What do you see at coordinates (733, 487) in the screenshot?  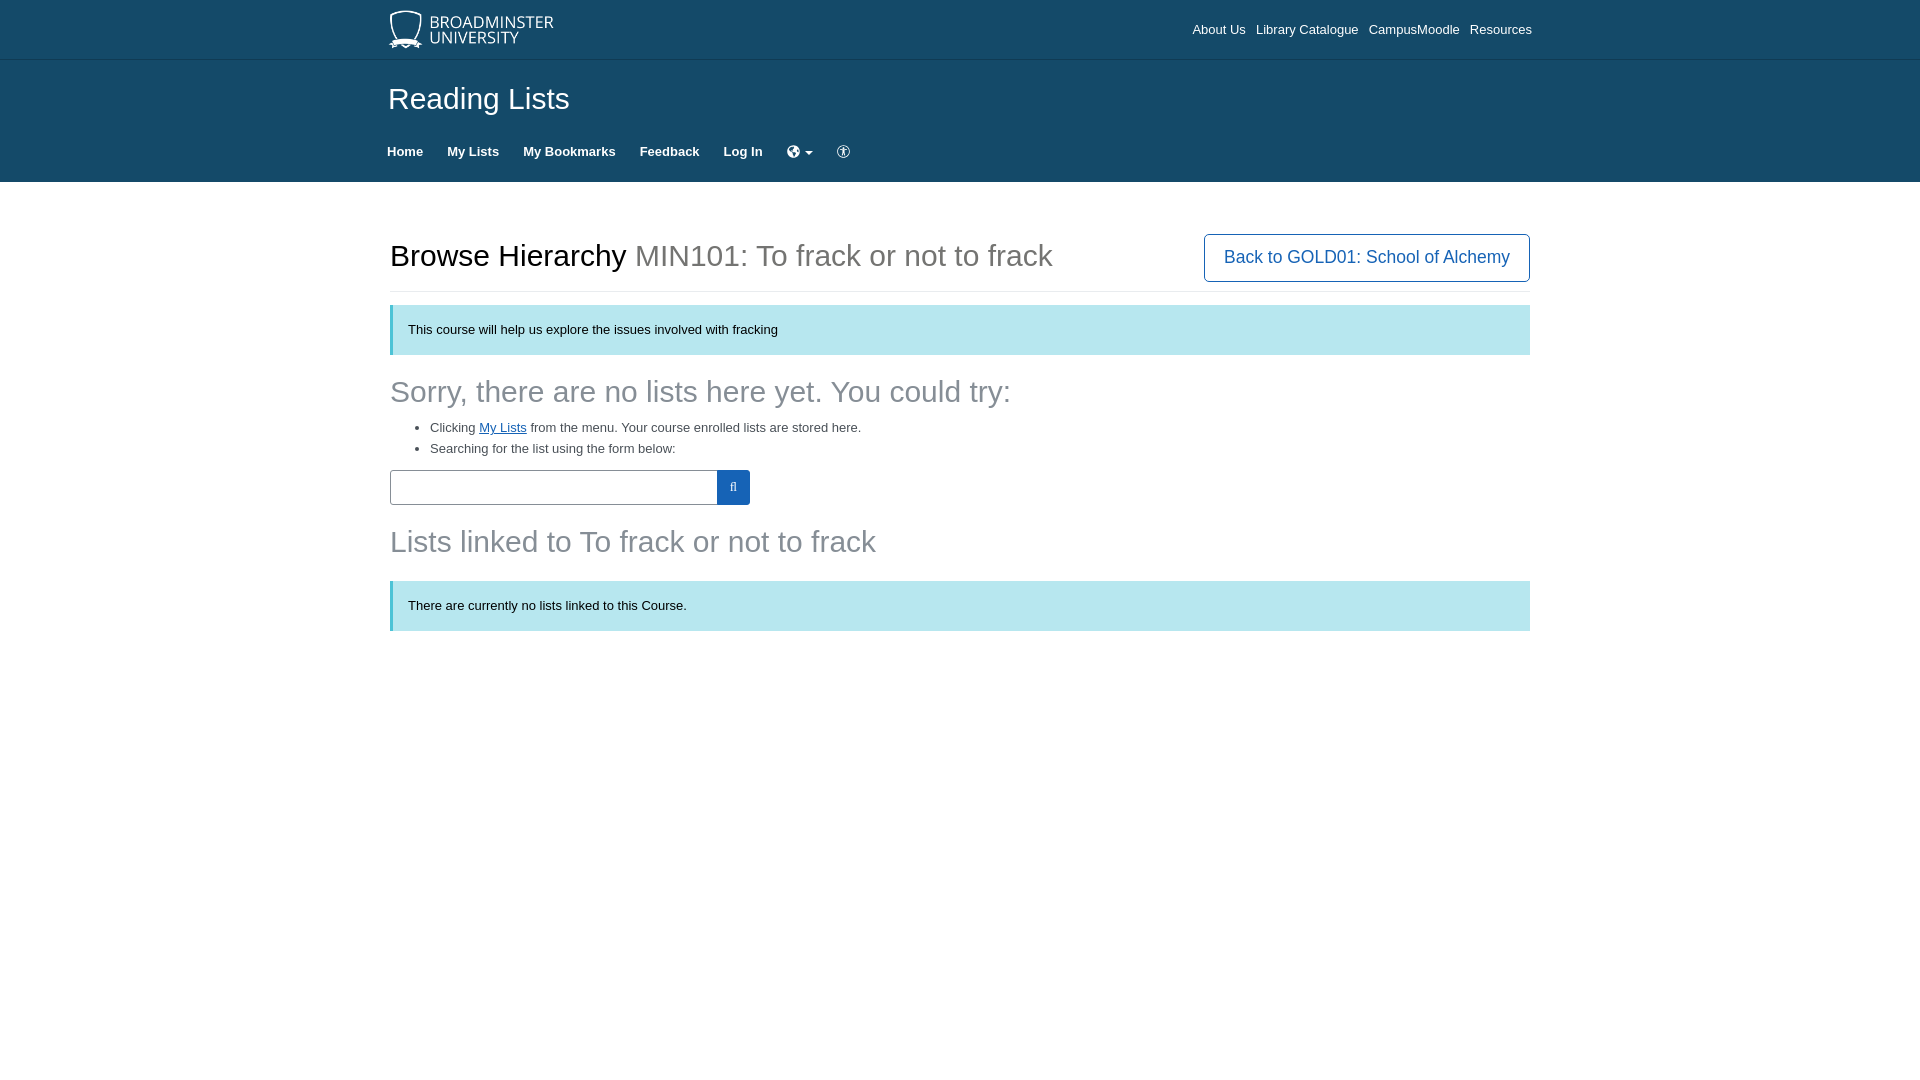 I see `Search` at bounding box center [733, 487].